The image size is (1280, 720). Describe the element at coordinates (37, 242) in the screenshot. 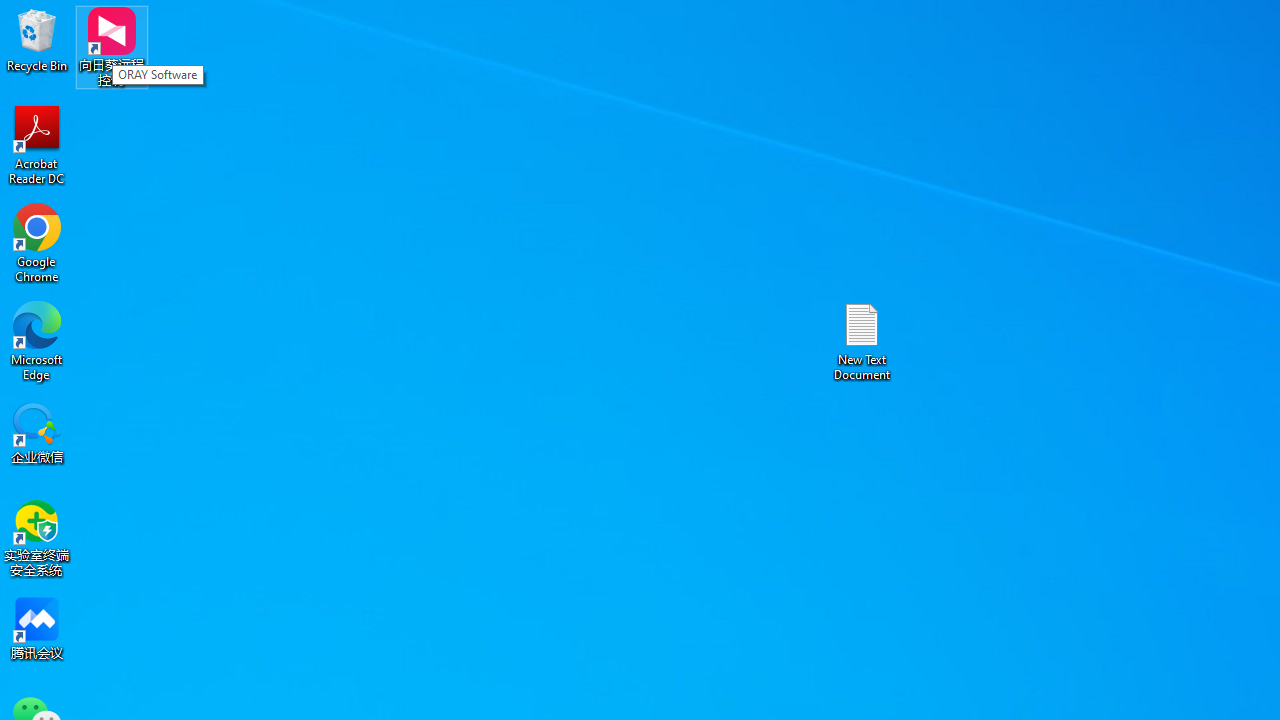

I see `Google Chrome` at that location.